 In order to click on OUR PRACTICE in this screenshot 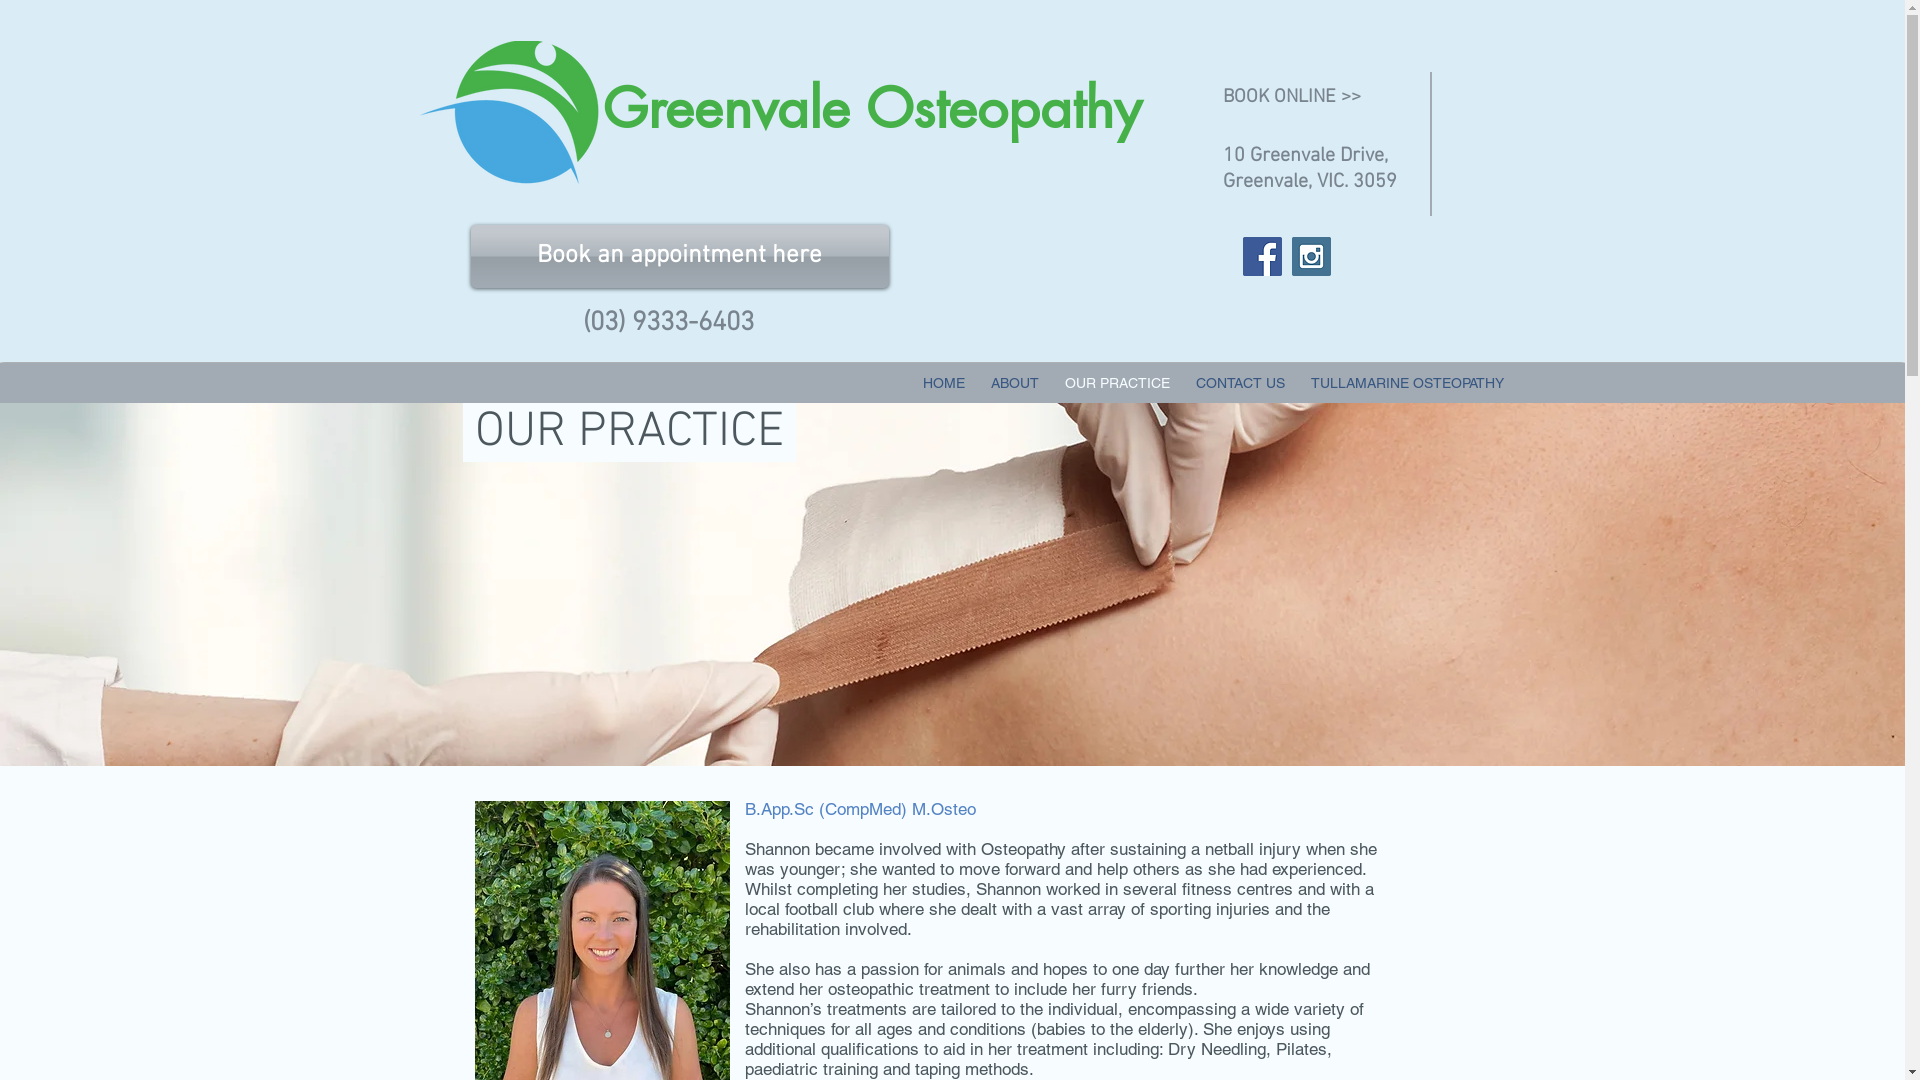, I will do `click(1118, 383)`.